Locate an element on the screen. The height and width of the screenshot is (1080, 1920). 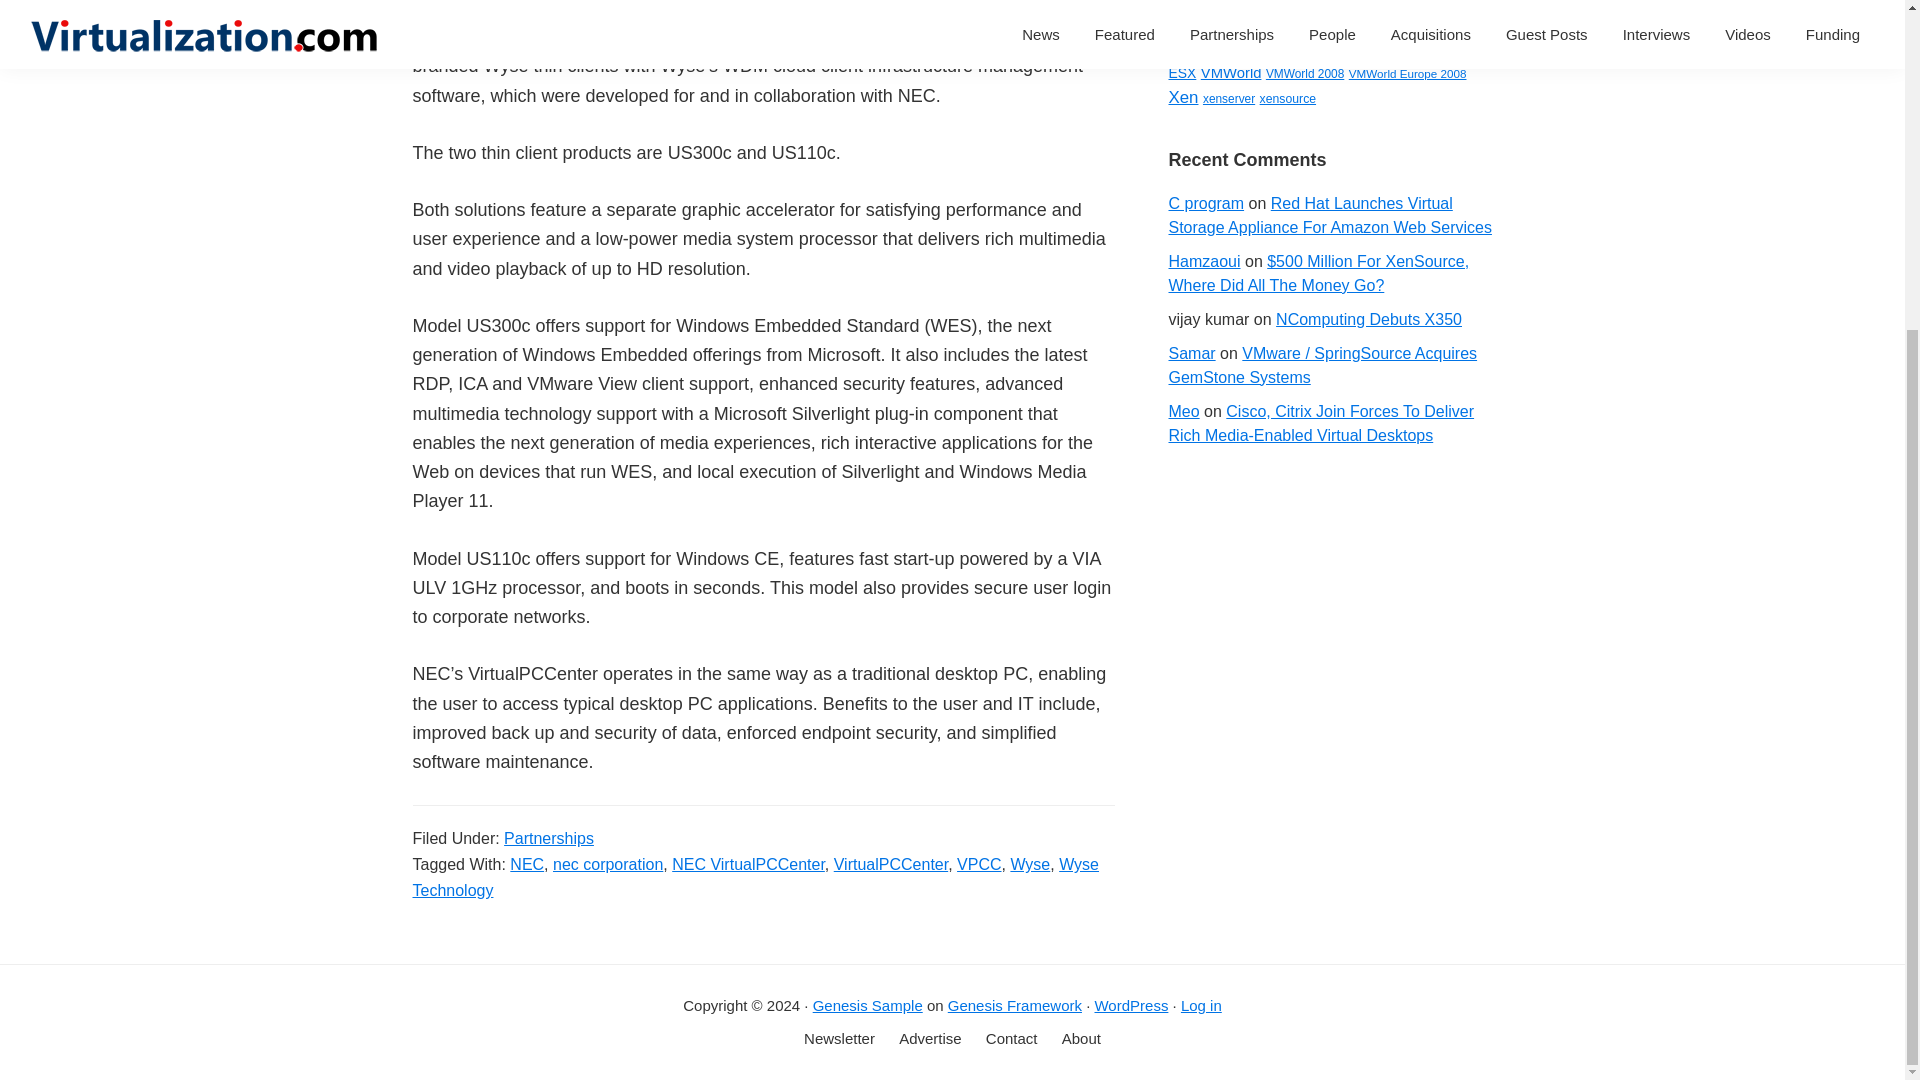
Wyse Technology is located at coordinates (755, 877).